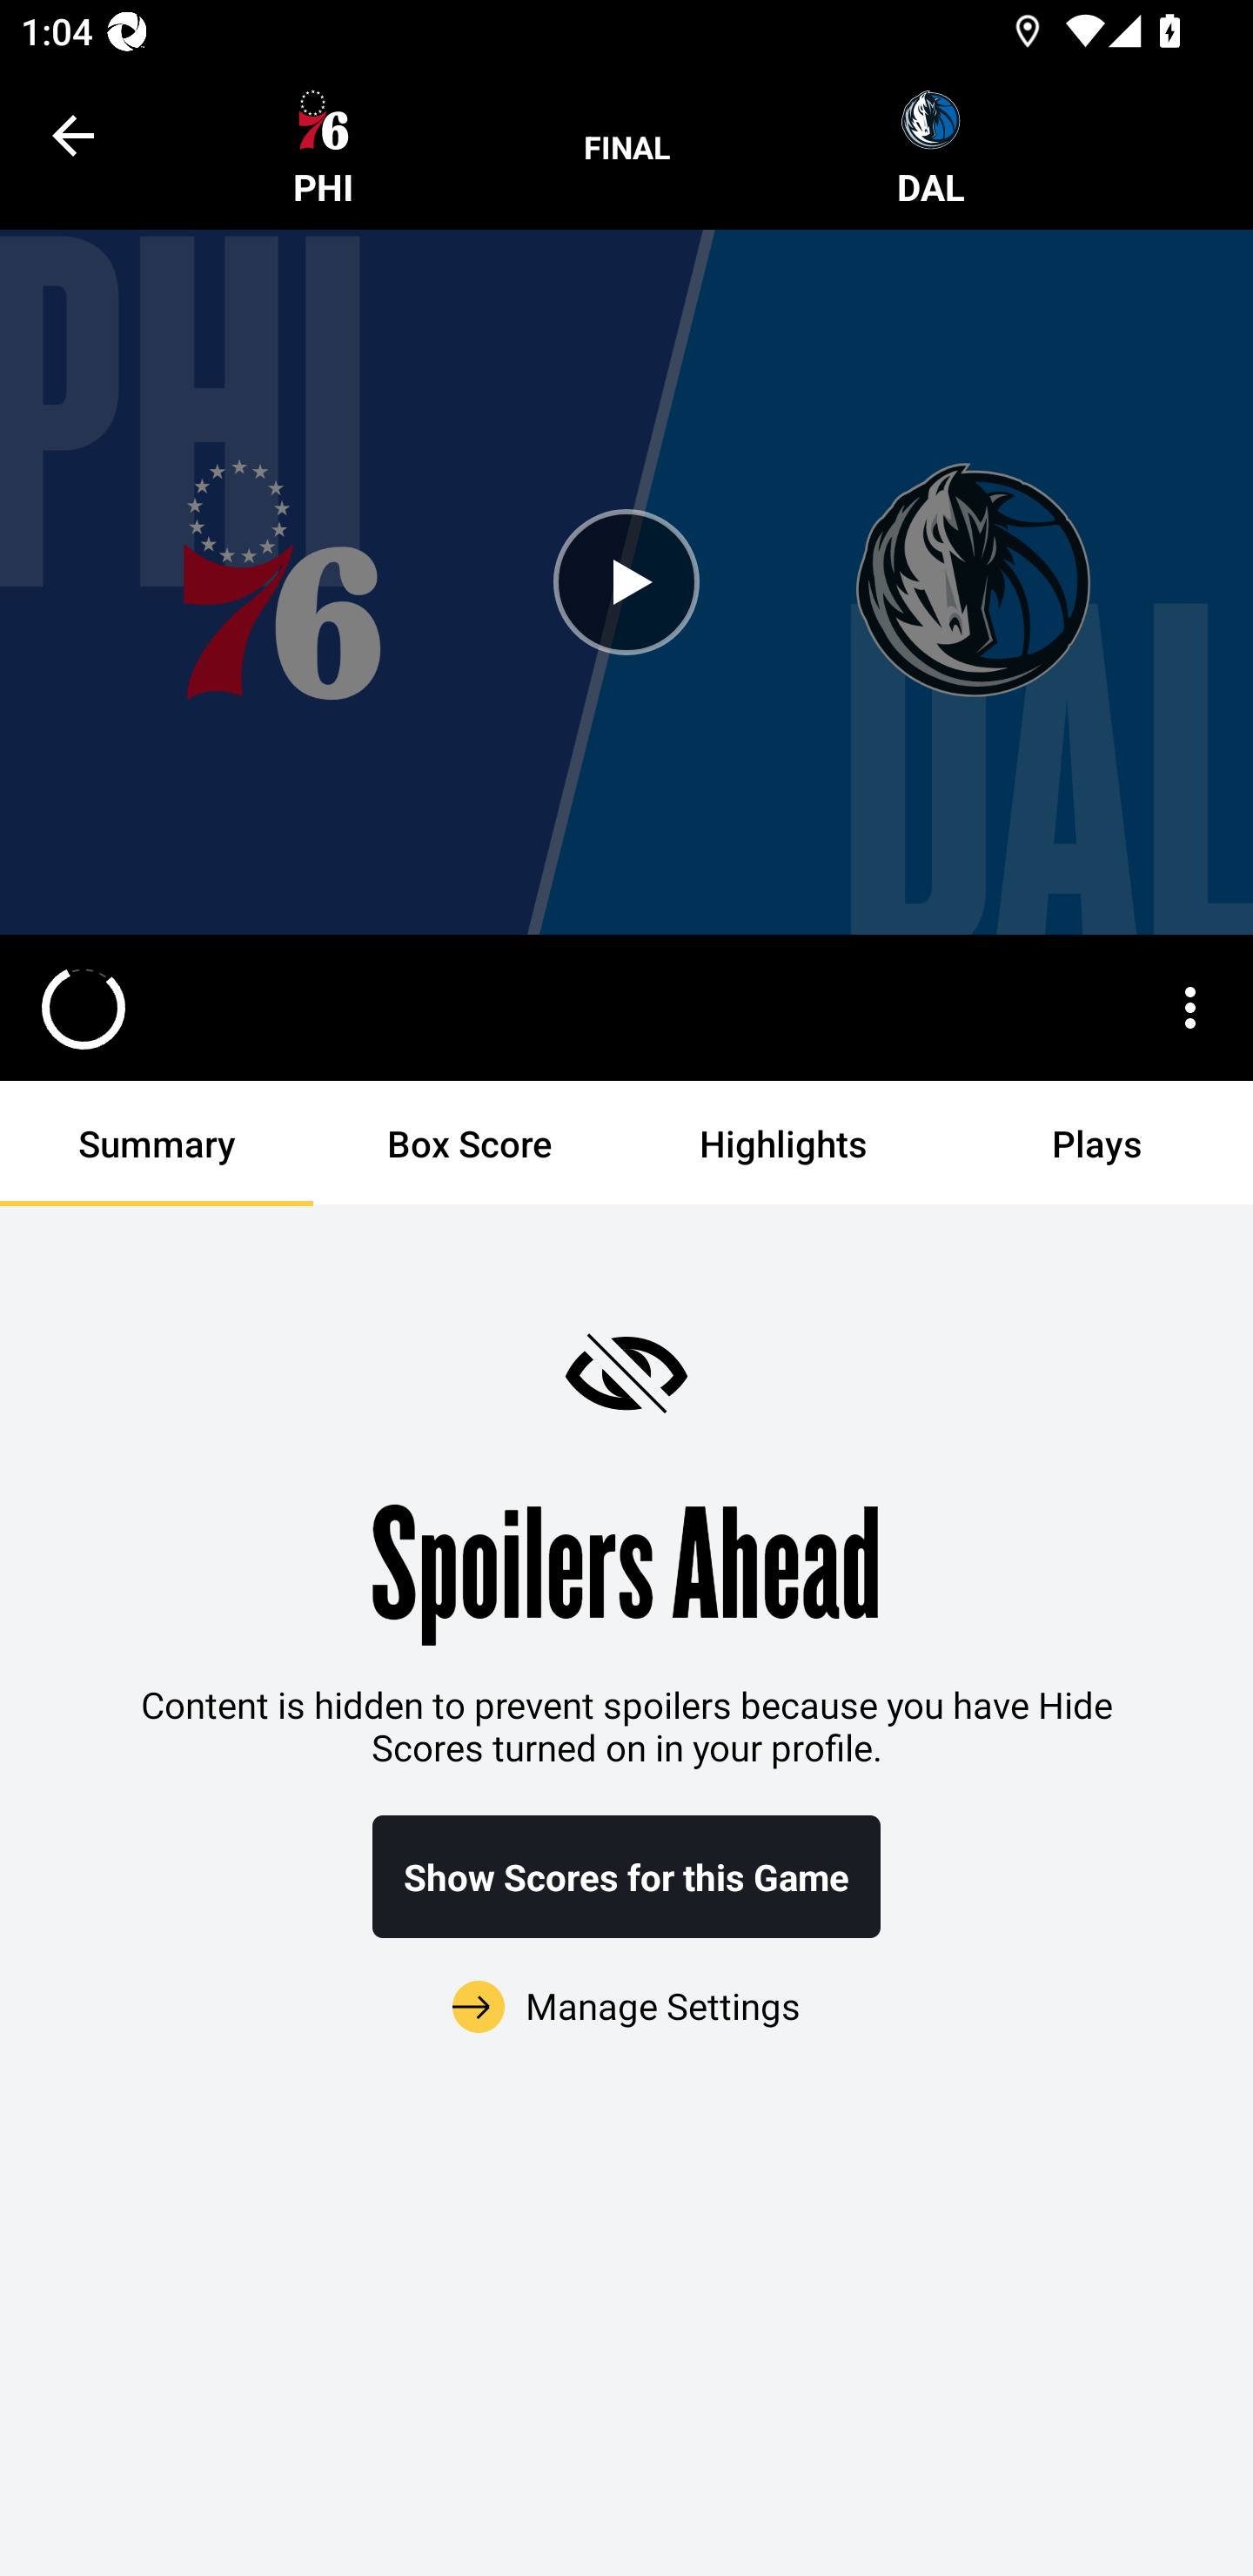 This screenshot has height=2576, width=1253. Describe the element at coordinates (1190, 1008) in the screenshot. I see `More options` at that location.